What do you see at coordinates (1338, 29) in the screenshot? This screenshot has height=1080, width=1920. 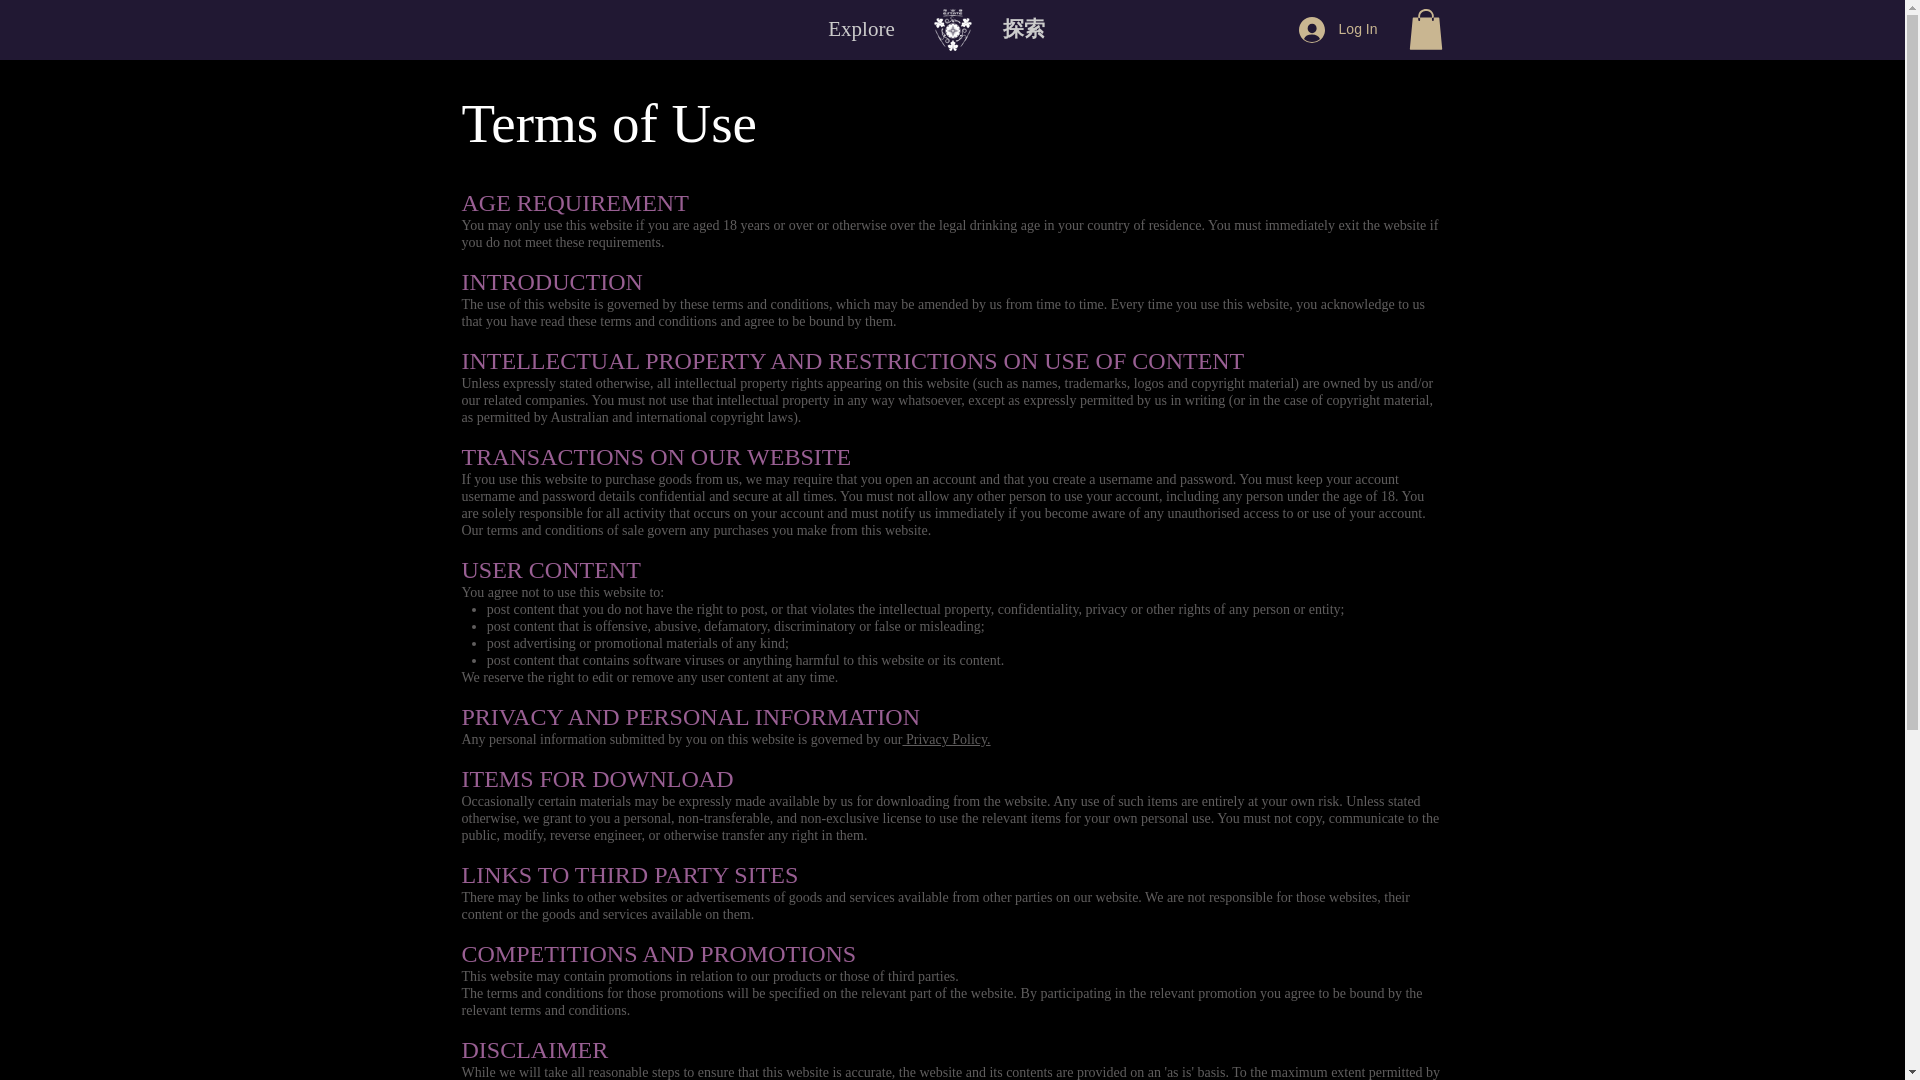 I see `Log In` at bounding box center [1338, 29].